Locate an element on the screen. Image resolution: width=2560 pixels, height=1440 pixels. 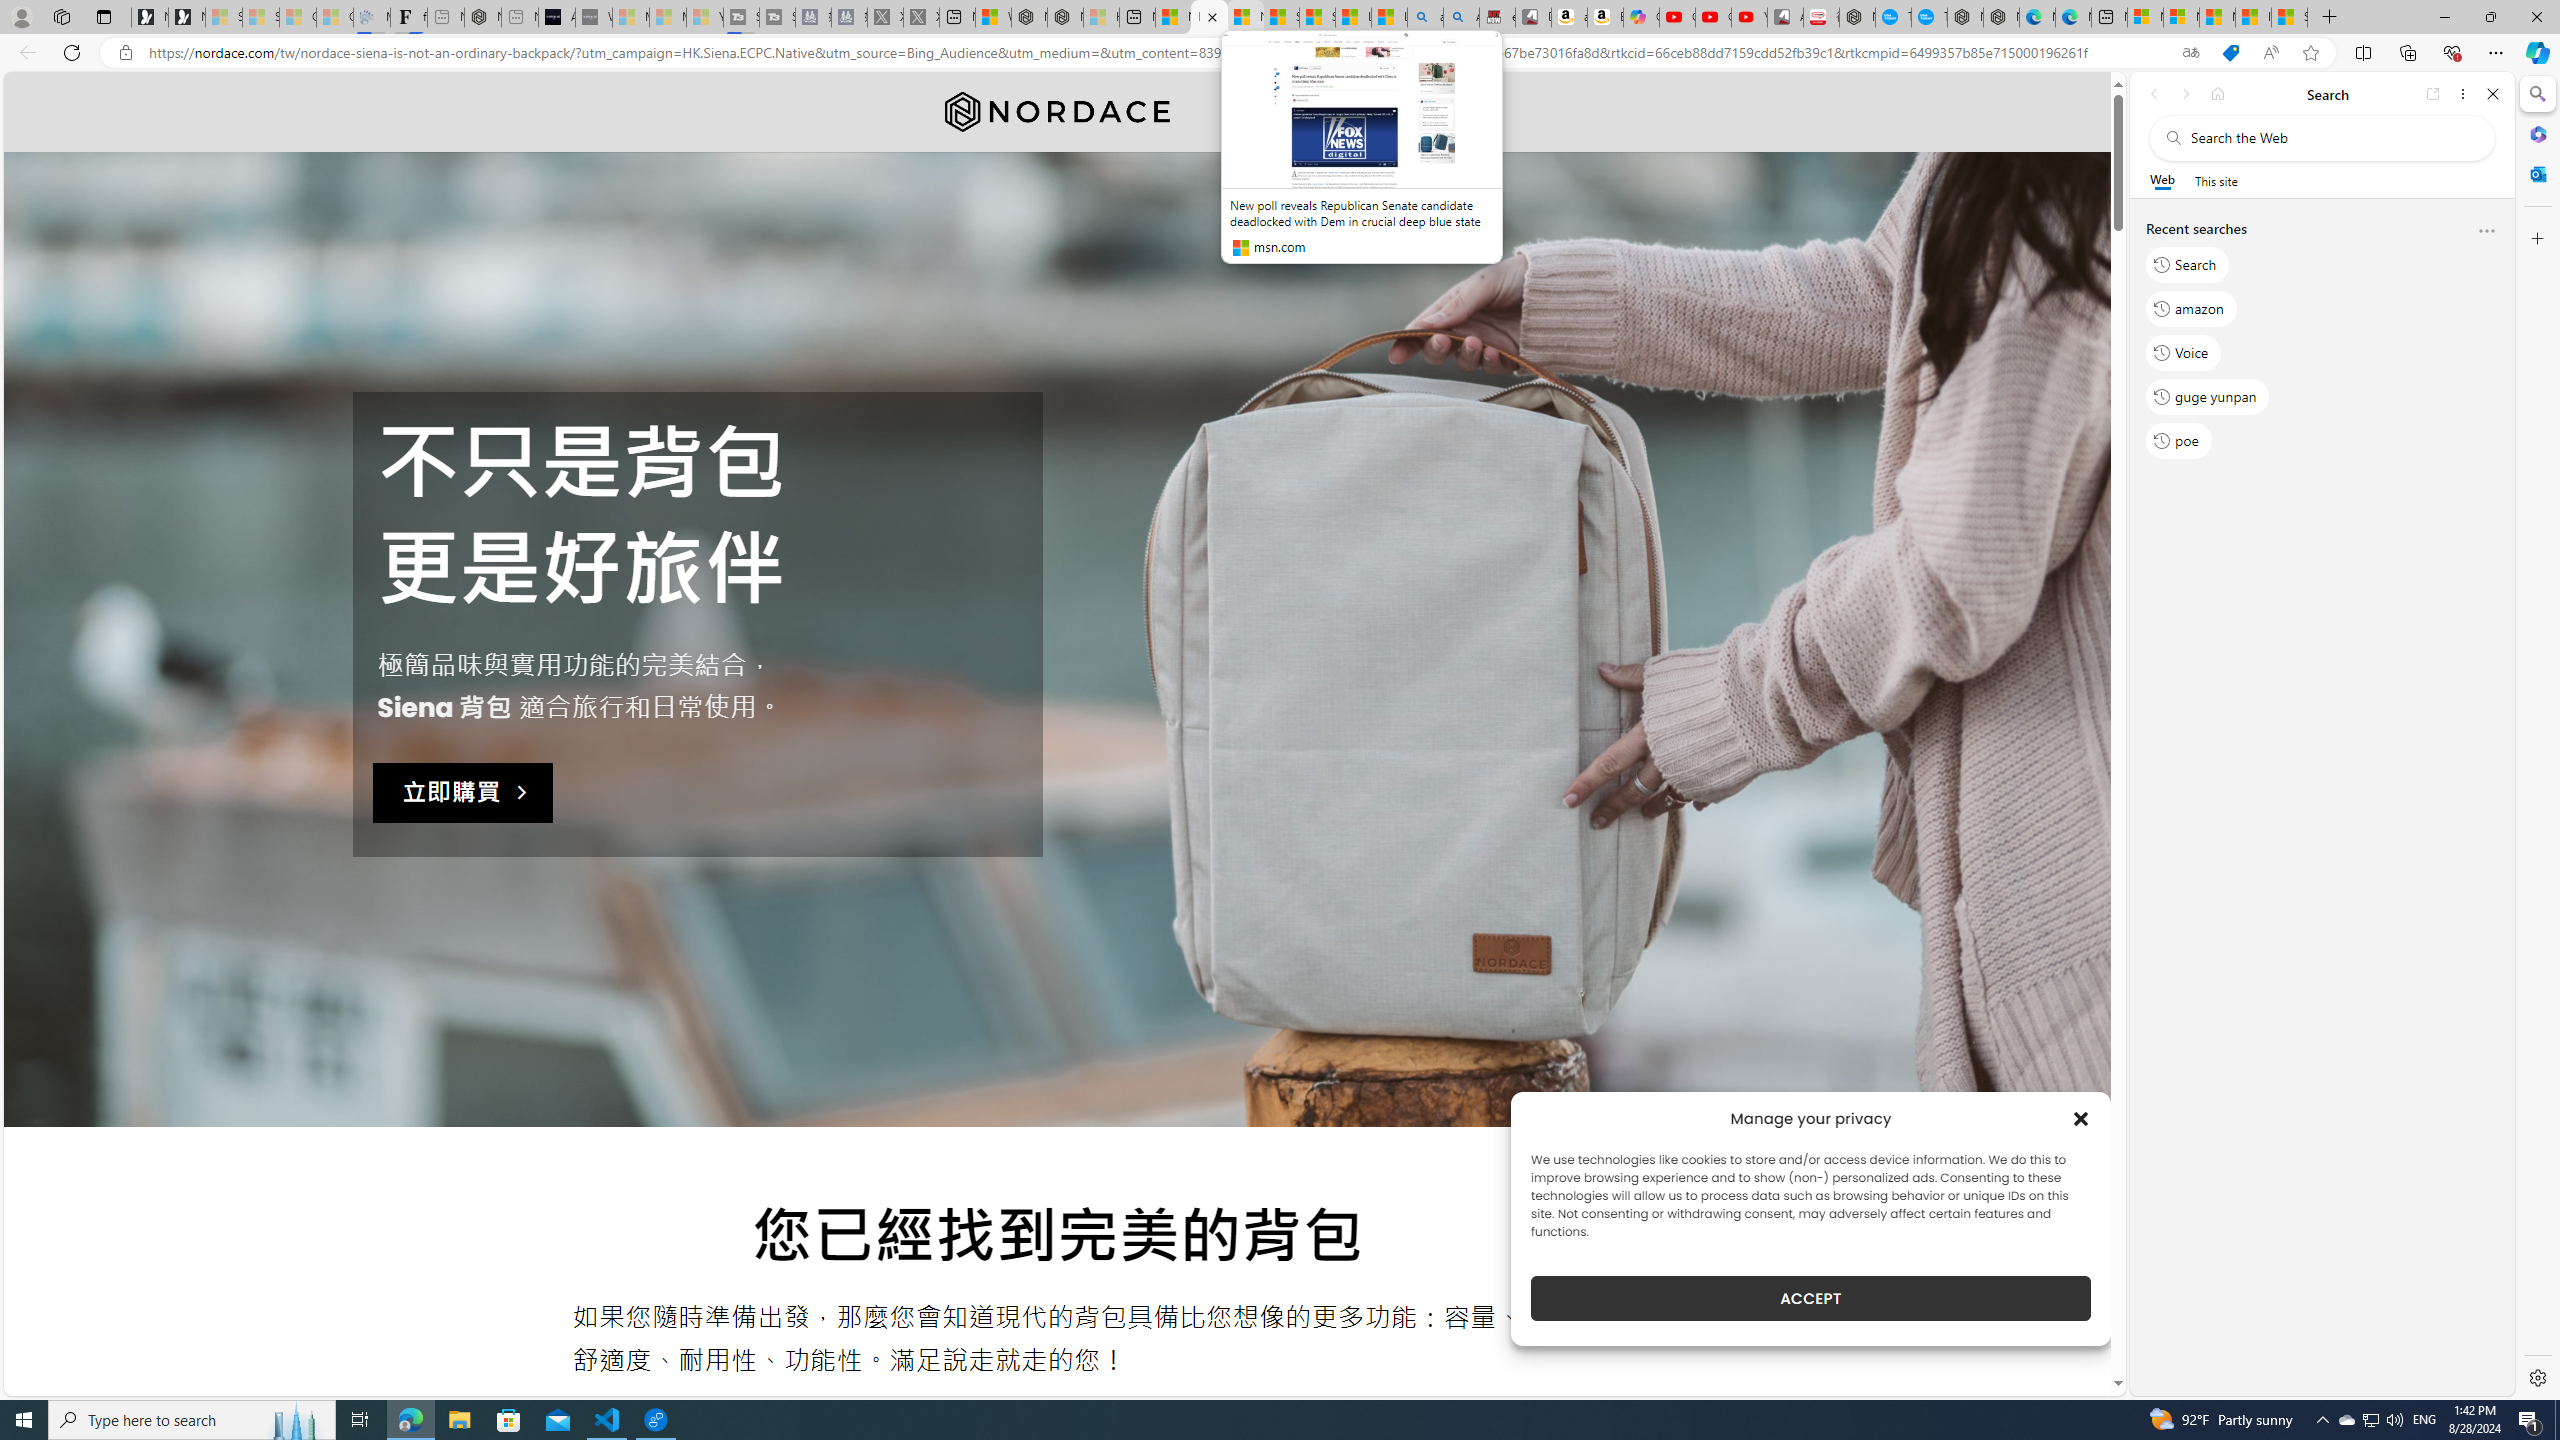
Home is located at coordinates (2218, 94).